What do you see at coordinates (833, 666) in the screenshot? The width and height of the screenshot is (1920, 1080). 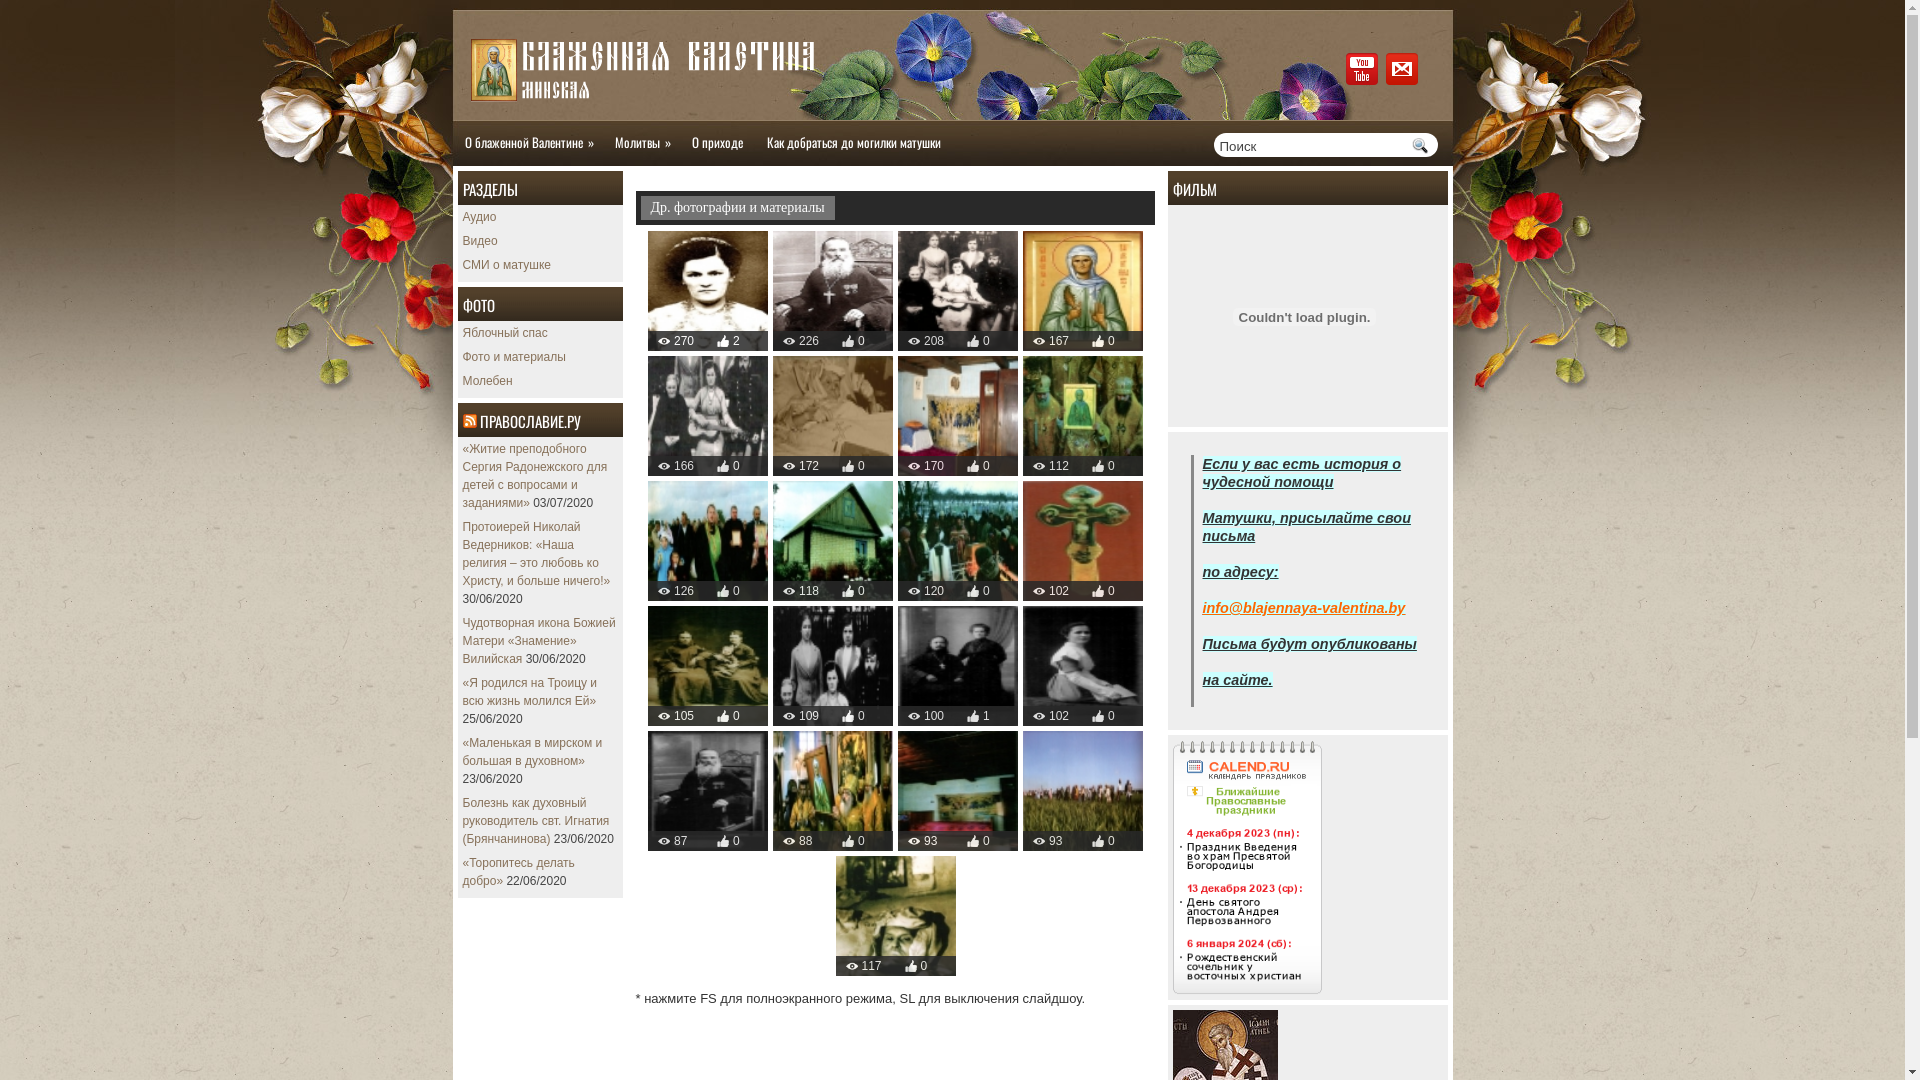 I see `109
0` at bounding box center [833, 666].